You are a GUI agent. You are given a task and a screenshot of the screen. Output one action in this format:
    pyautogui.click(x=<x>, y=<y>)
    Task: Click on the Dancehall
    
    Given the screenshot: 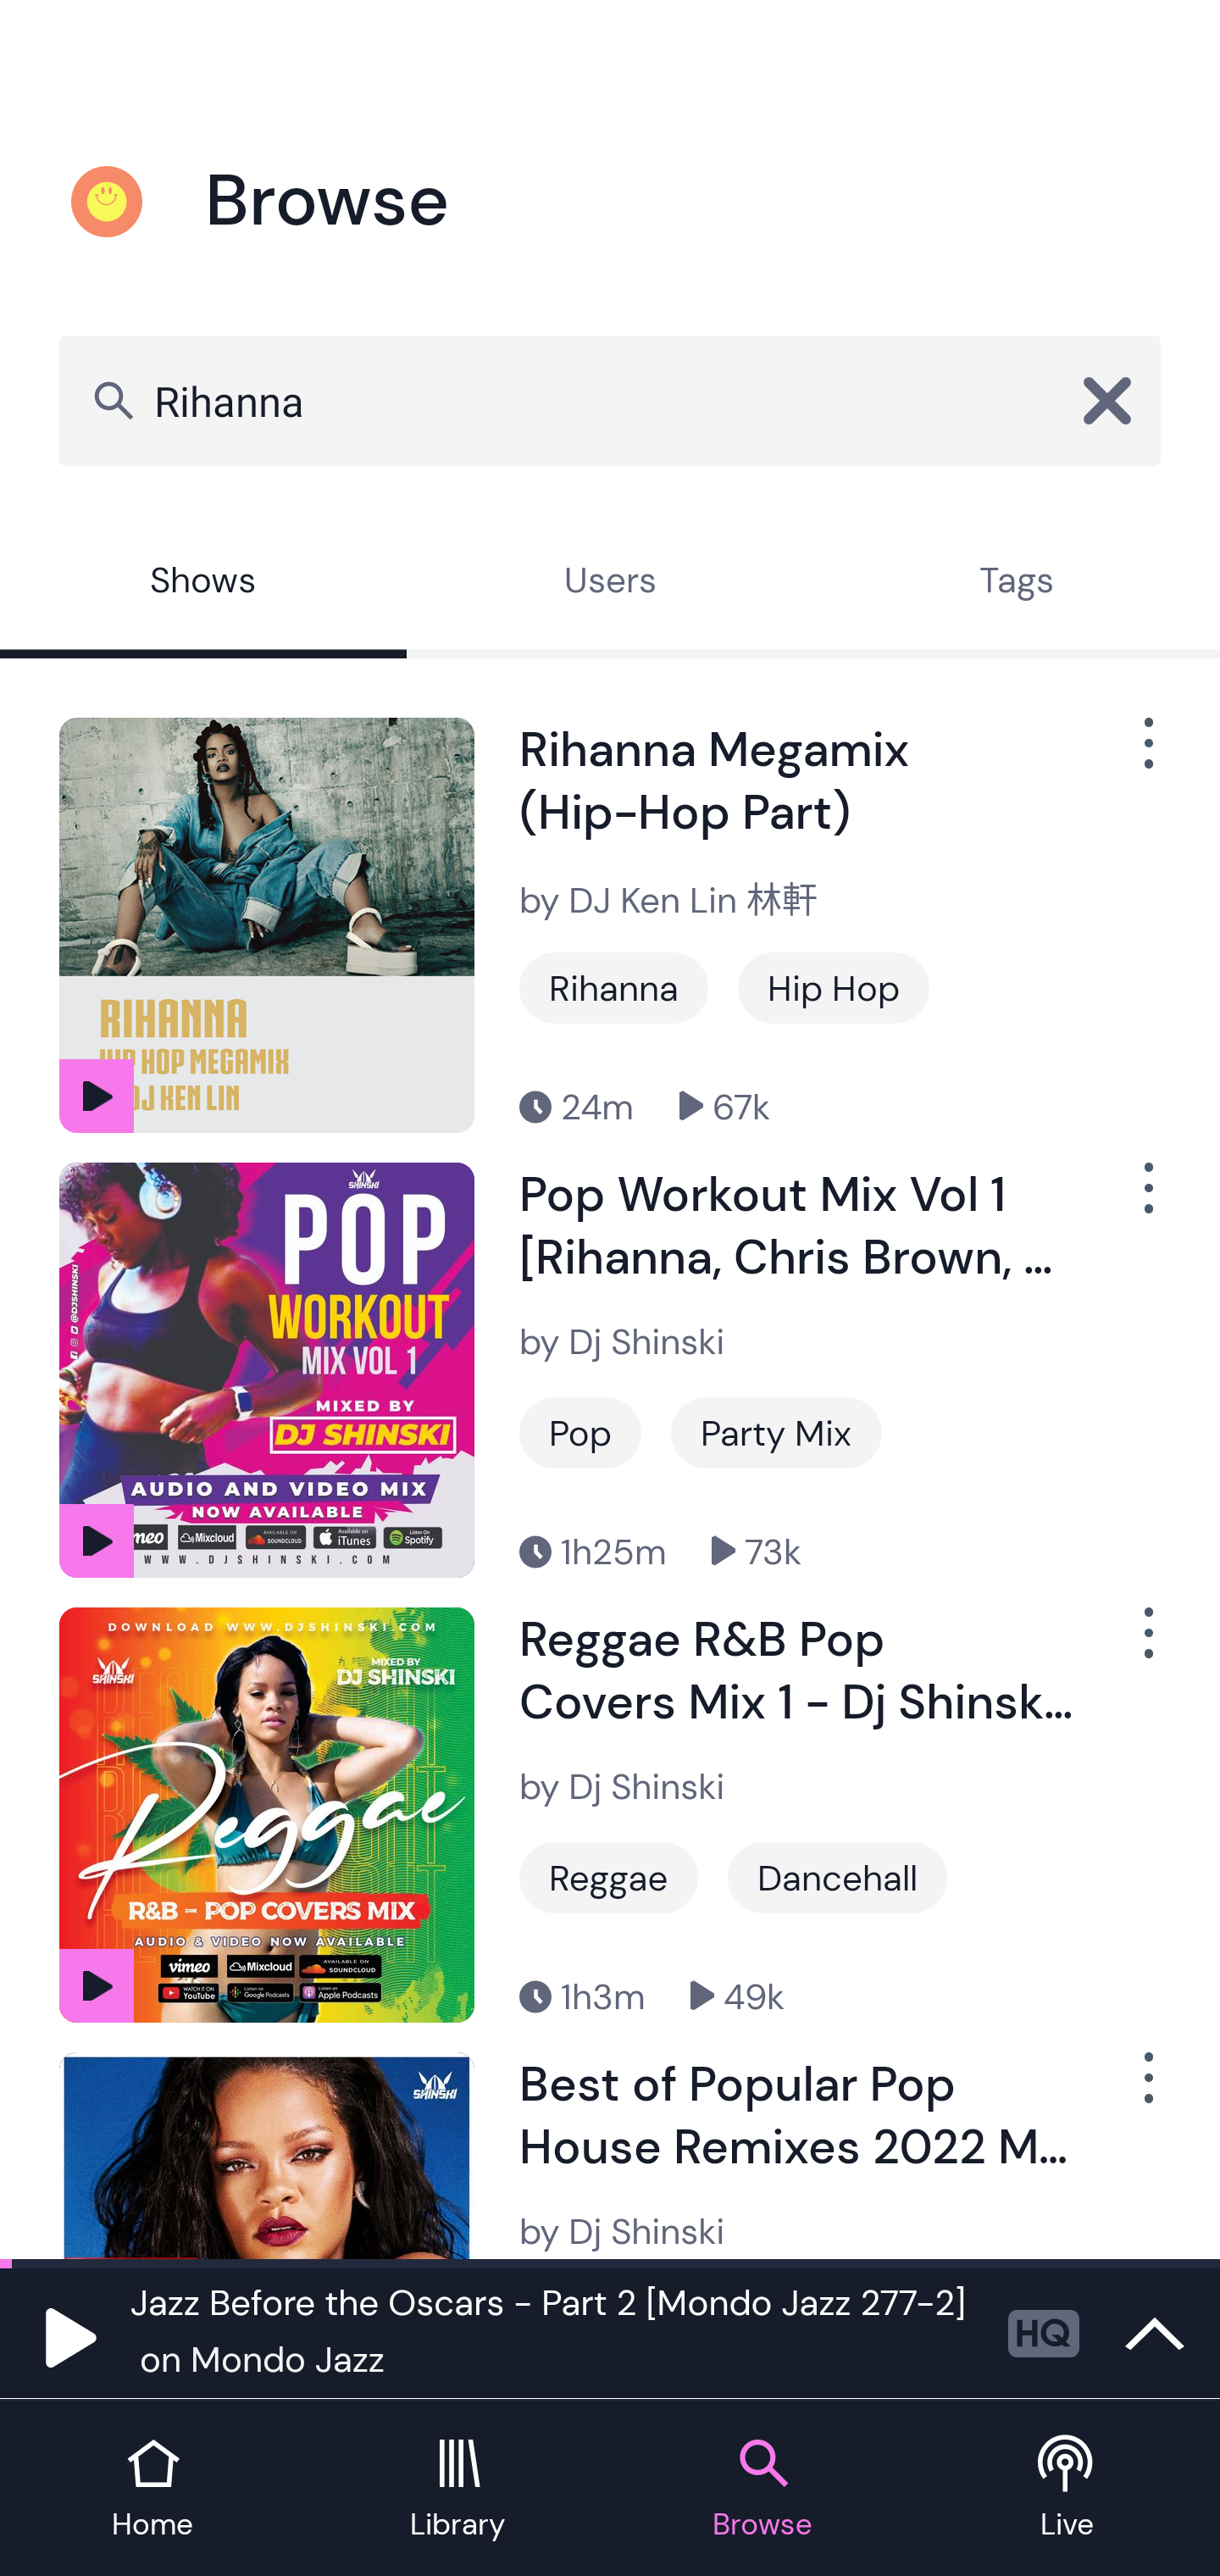 What is the action you would take?
    pyautogui.click(x=837, y=1878)
    